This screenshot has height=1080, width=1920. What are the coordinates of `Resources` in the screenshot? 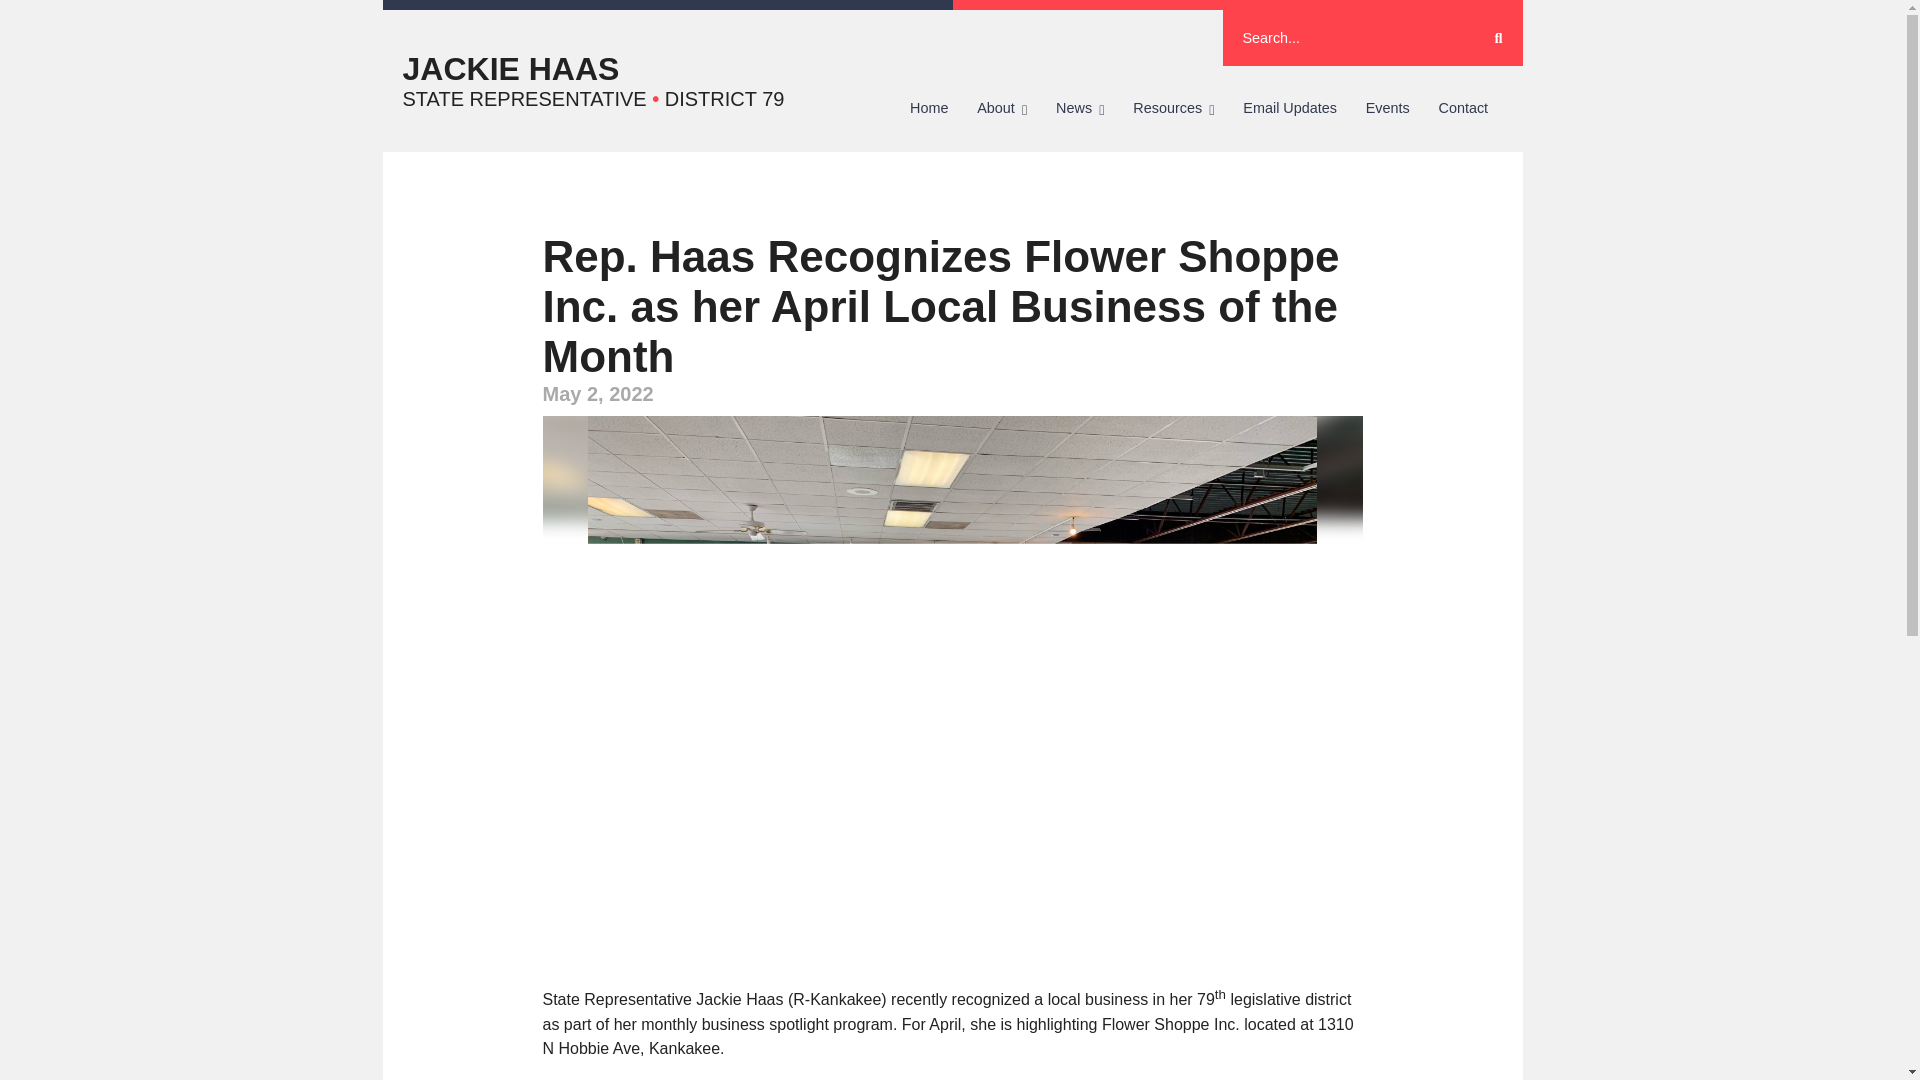 It's located at (1174, 108).